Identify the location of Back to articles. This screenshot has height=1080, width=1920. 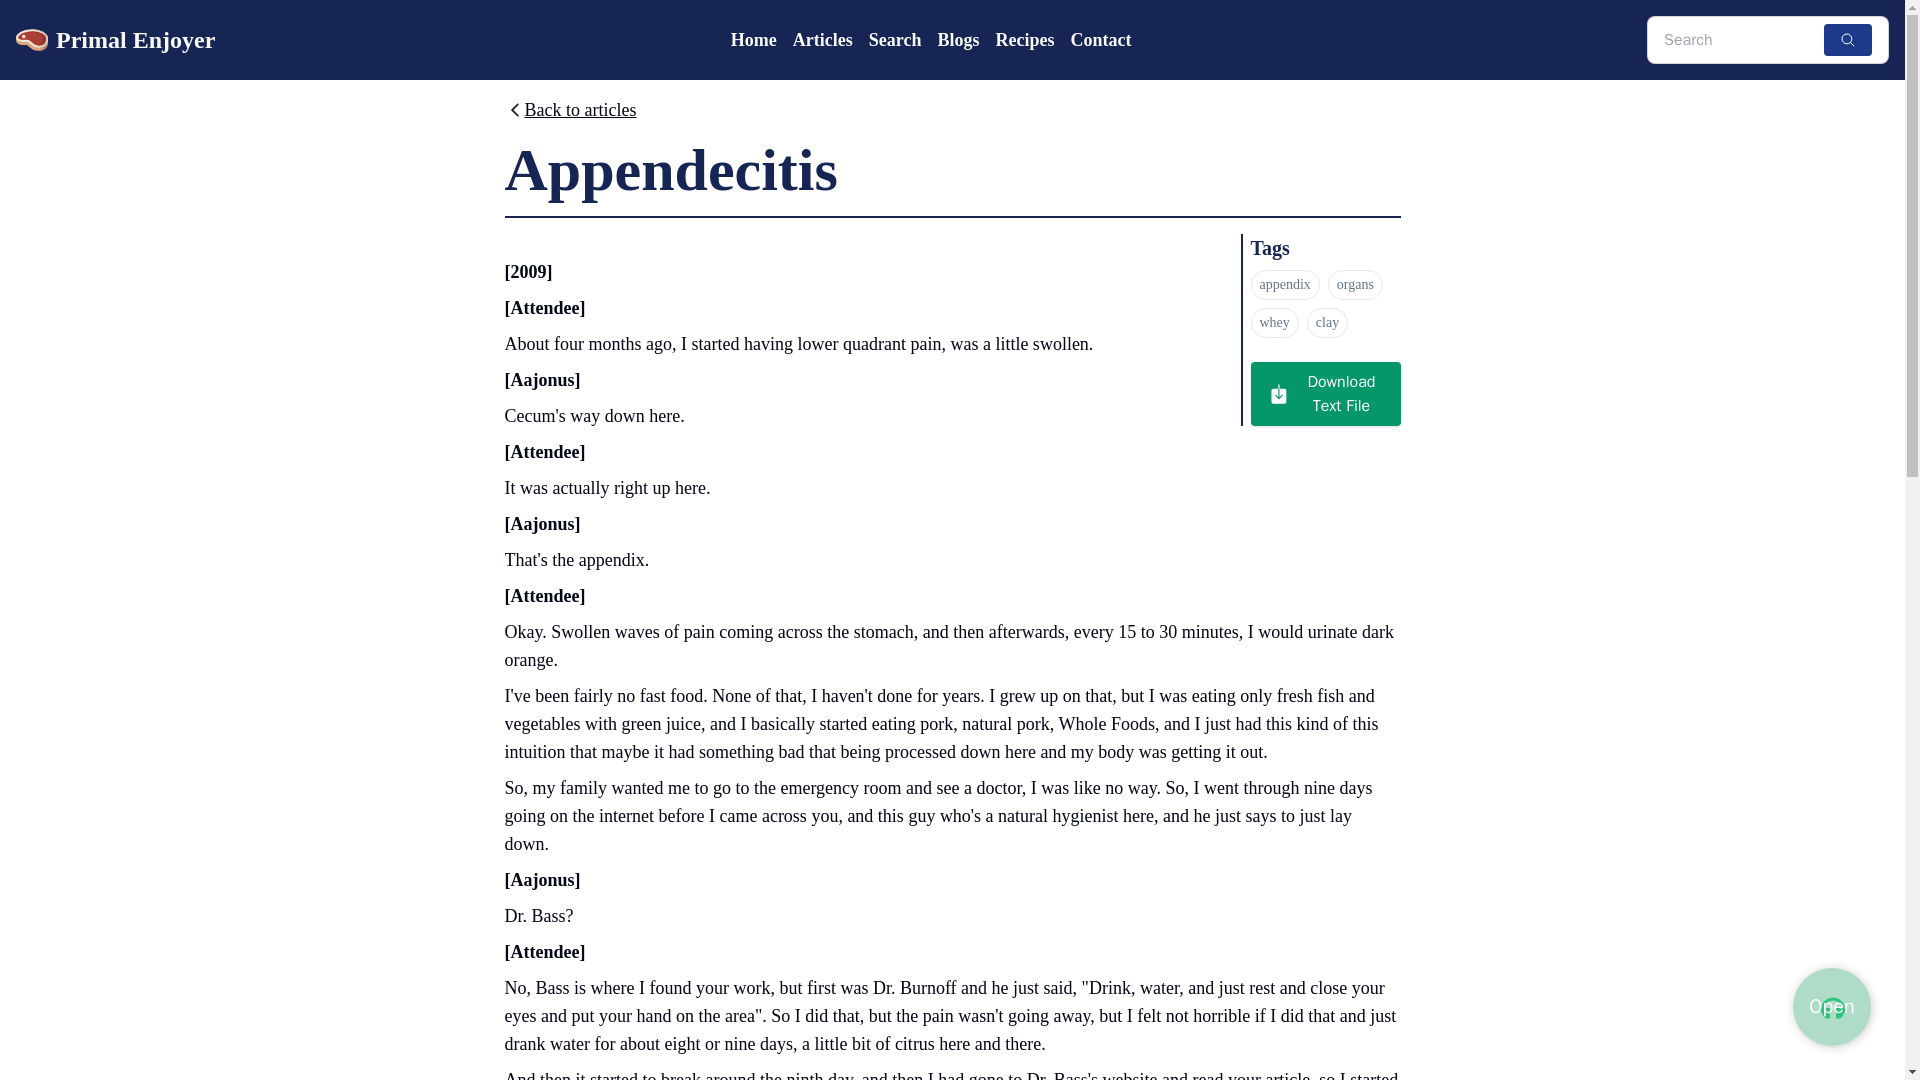
(569, 114).